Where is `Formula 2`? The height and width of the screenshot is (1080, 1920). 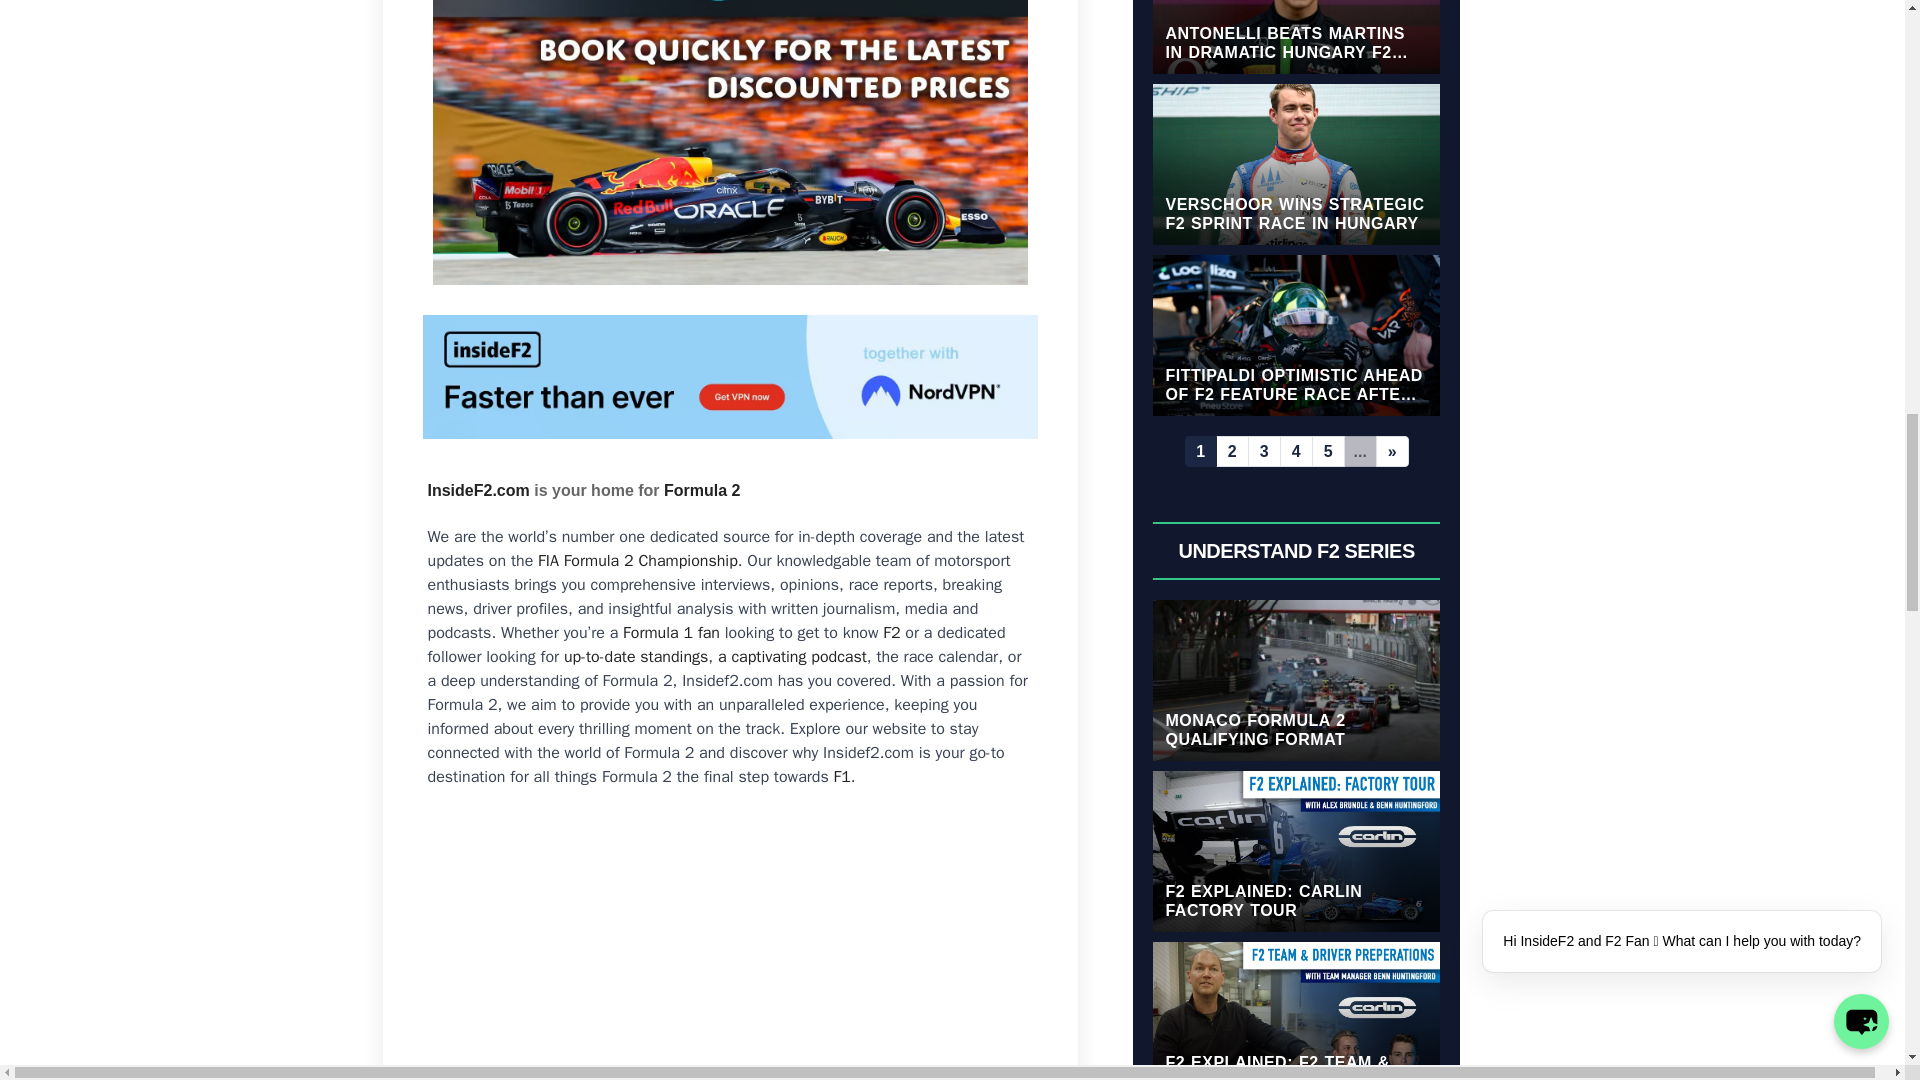 Formula 2 is located at coordinates (702, 490).